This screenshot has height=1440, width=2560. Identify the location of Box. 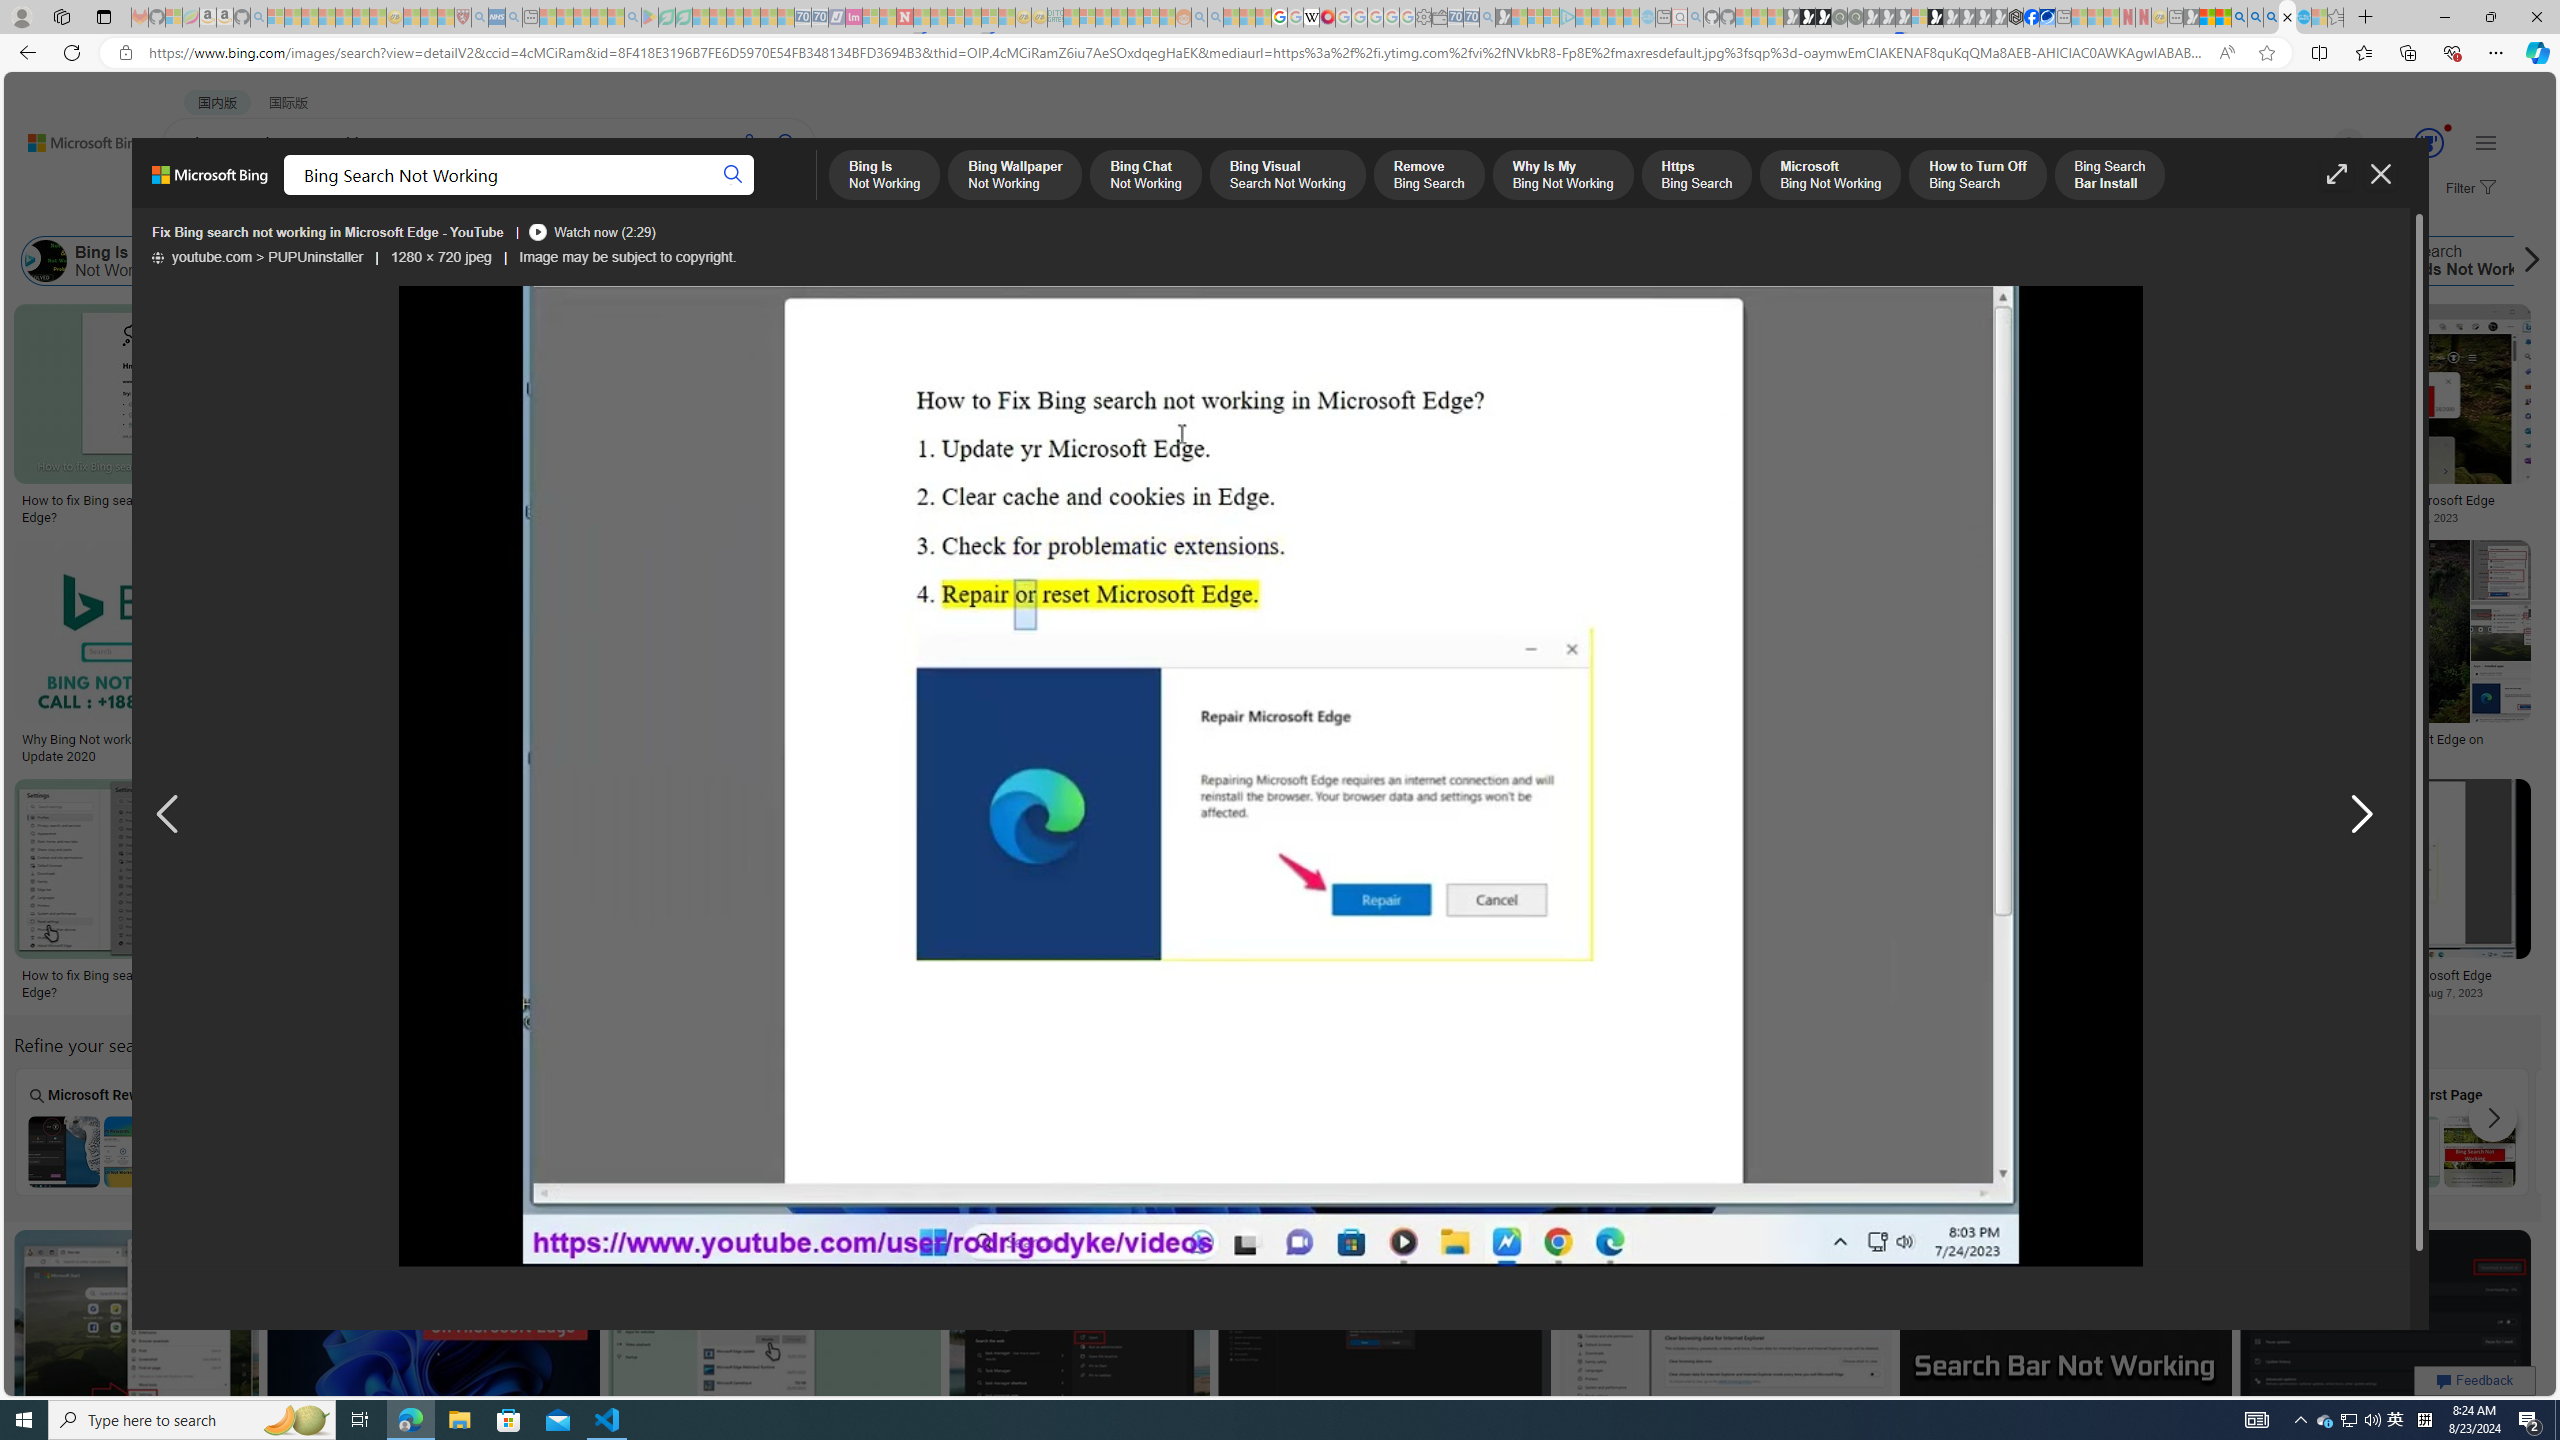
(462, 1130).